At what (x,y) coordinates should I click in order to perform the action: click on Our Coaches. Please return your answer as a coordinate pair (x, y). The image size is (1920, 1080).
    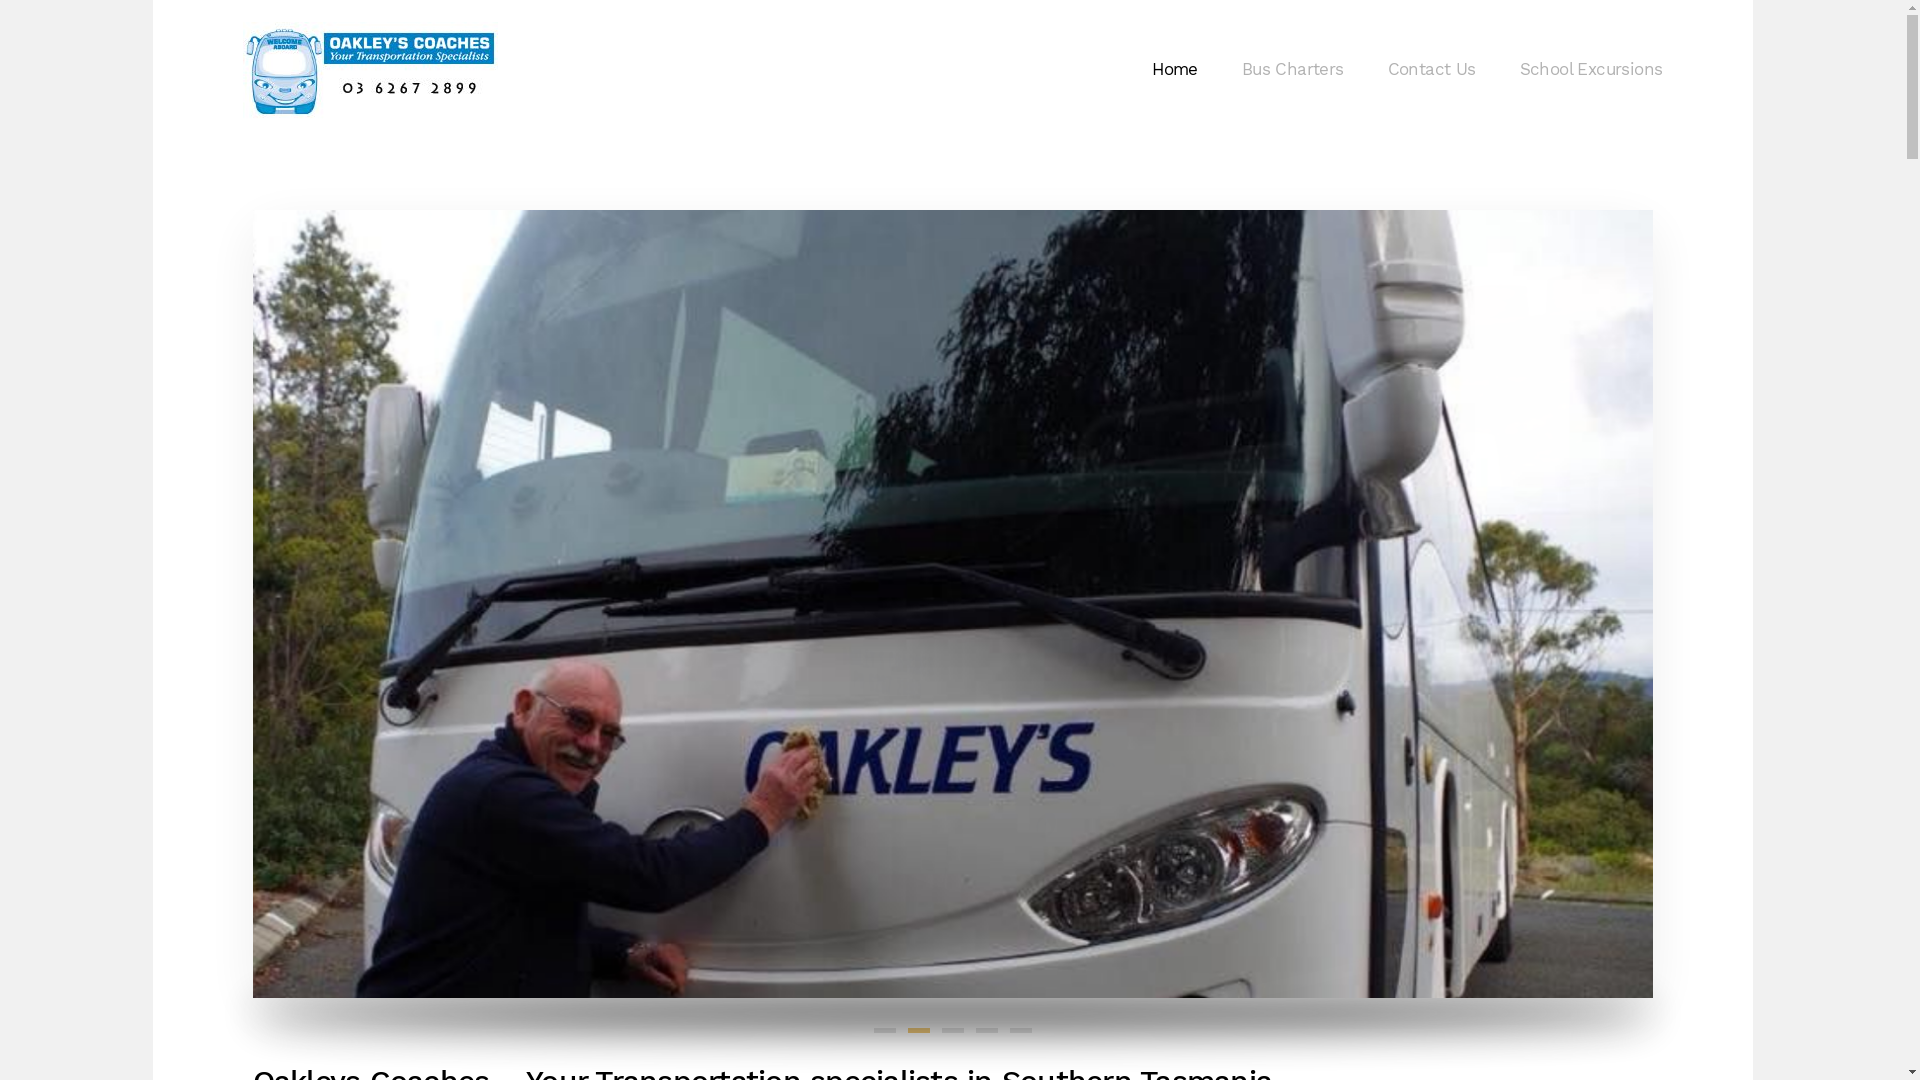
    Looking at the image, I should click on (885, 1030).